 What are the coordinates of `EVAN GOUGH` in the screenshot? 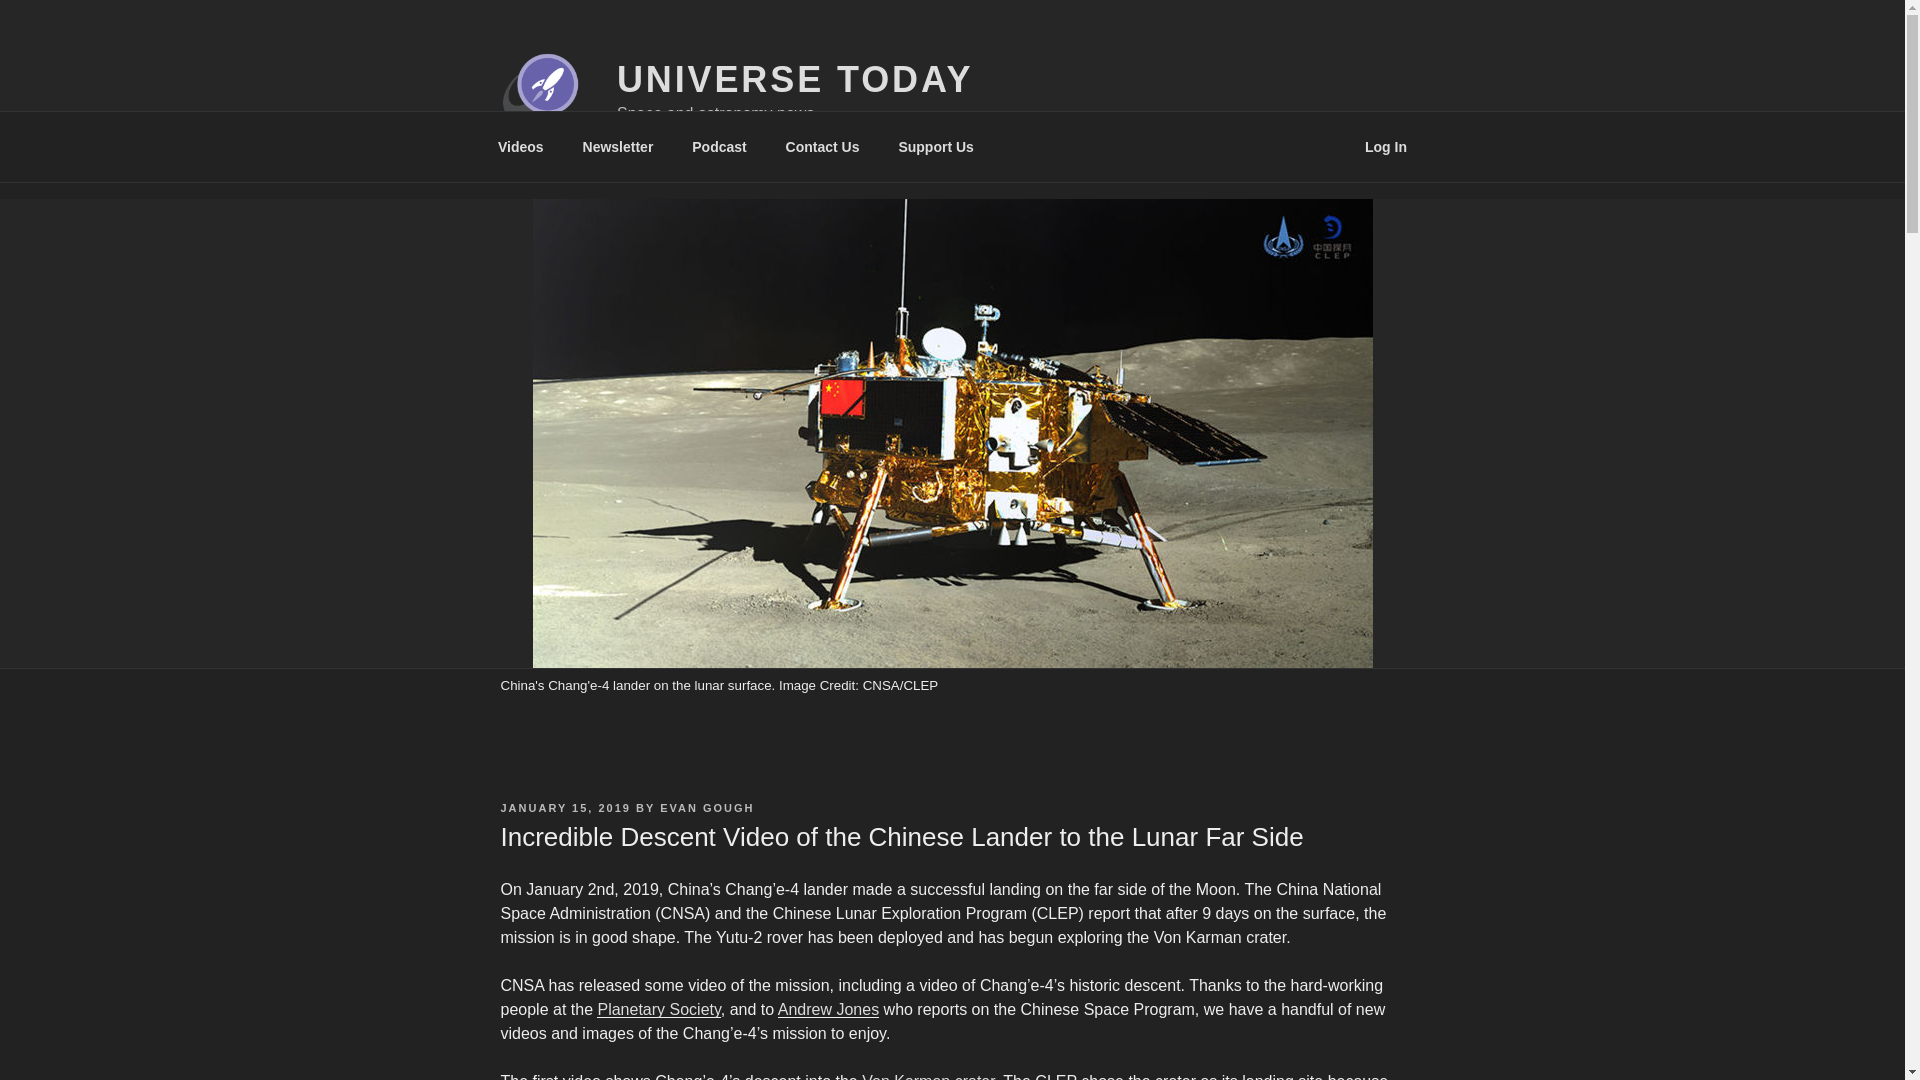 It's located at (707, 808).